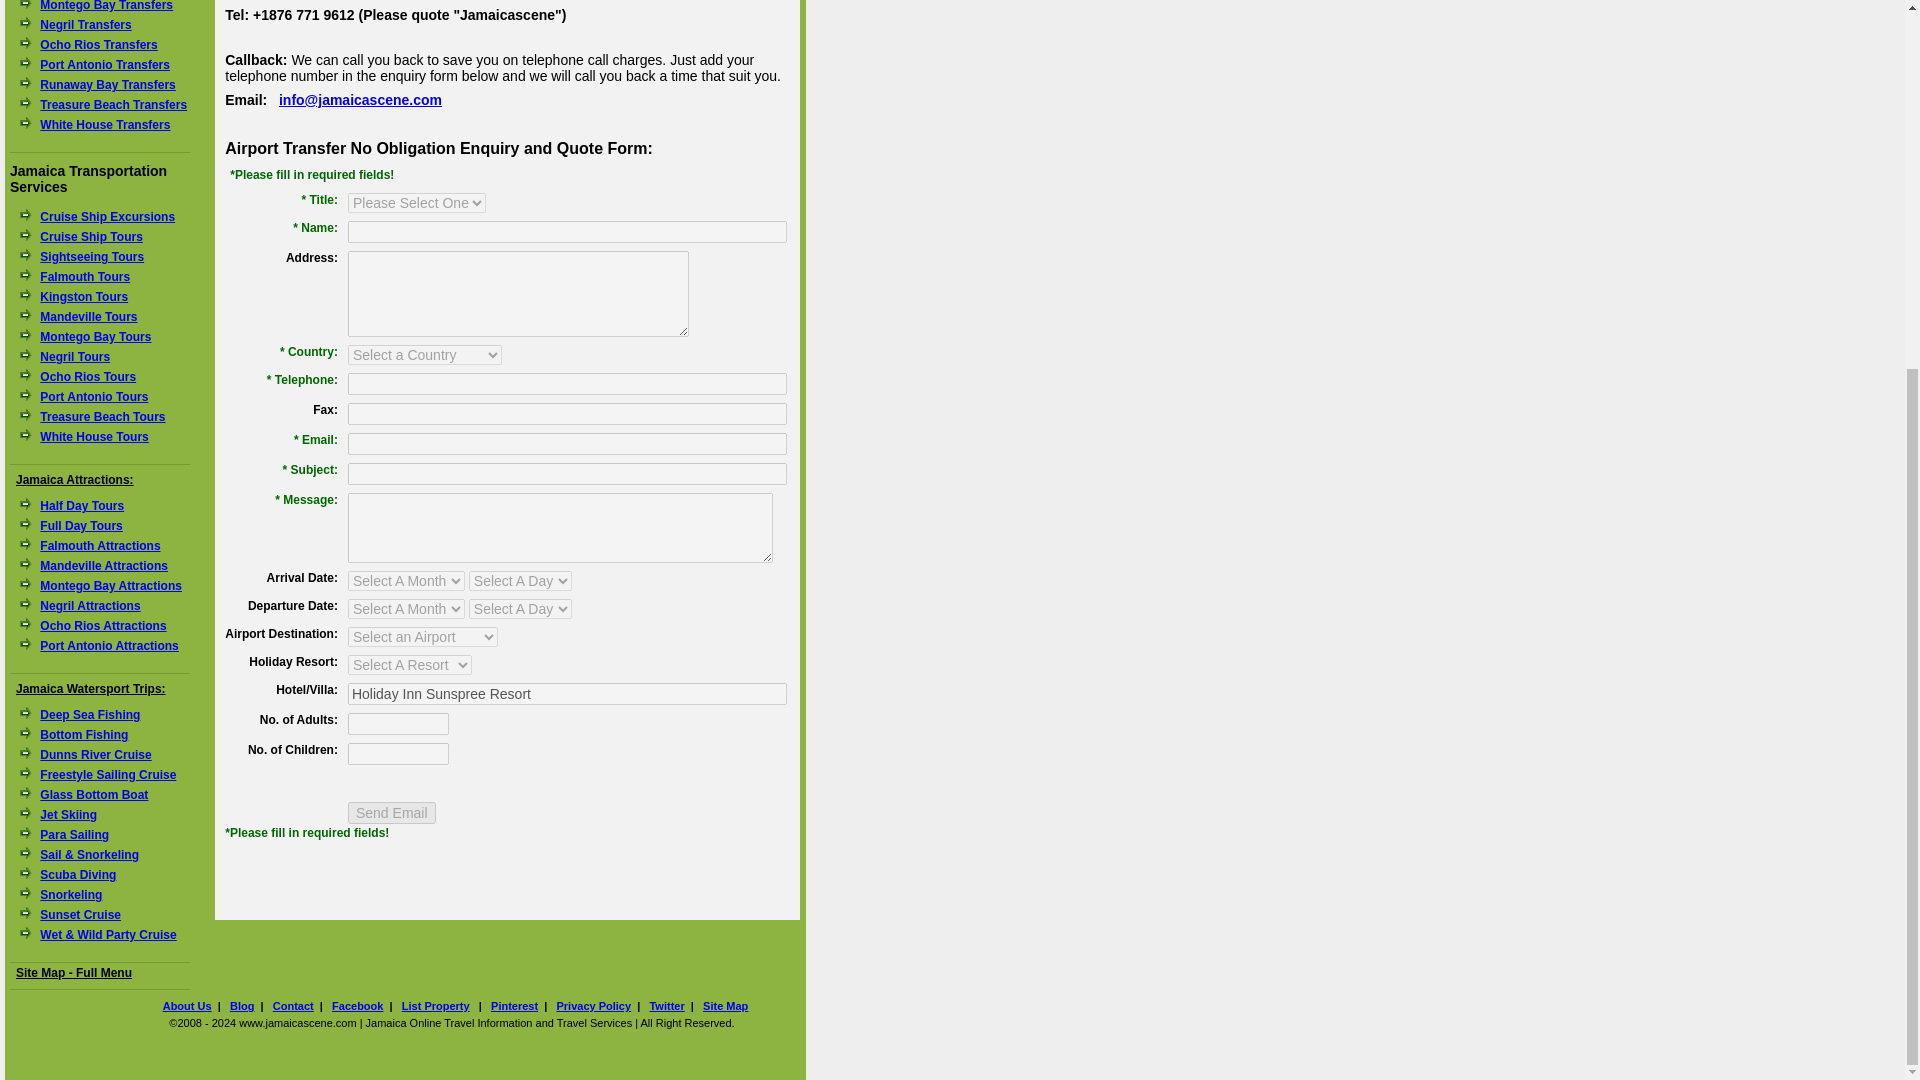 The image size is (1920, 1080). What do you see at coordinates (88, 316) in the screenshot?
I see `Mandeville Tours` at bounding box center [88, 316].